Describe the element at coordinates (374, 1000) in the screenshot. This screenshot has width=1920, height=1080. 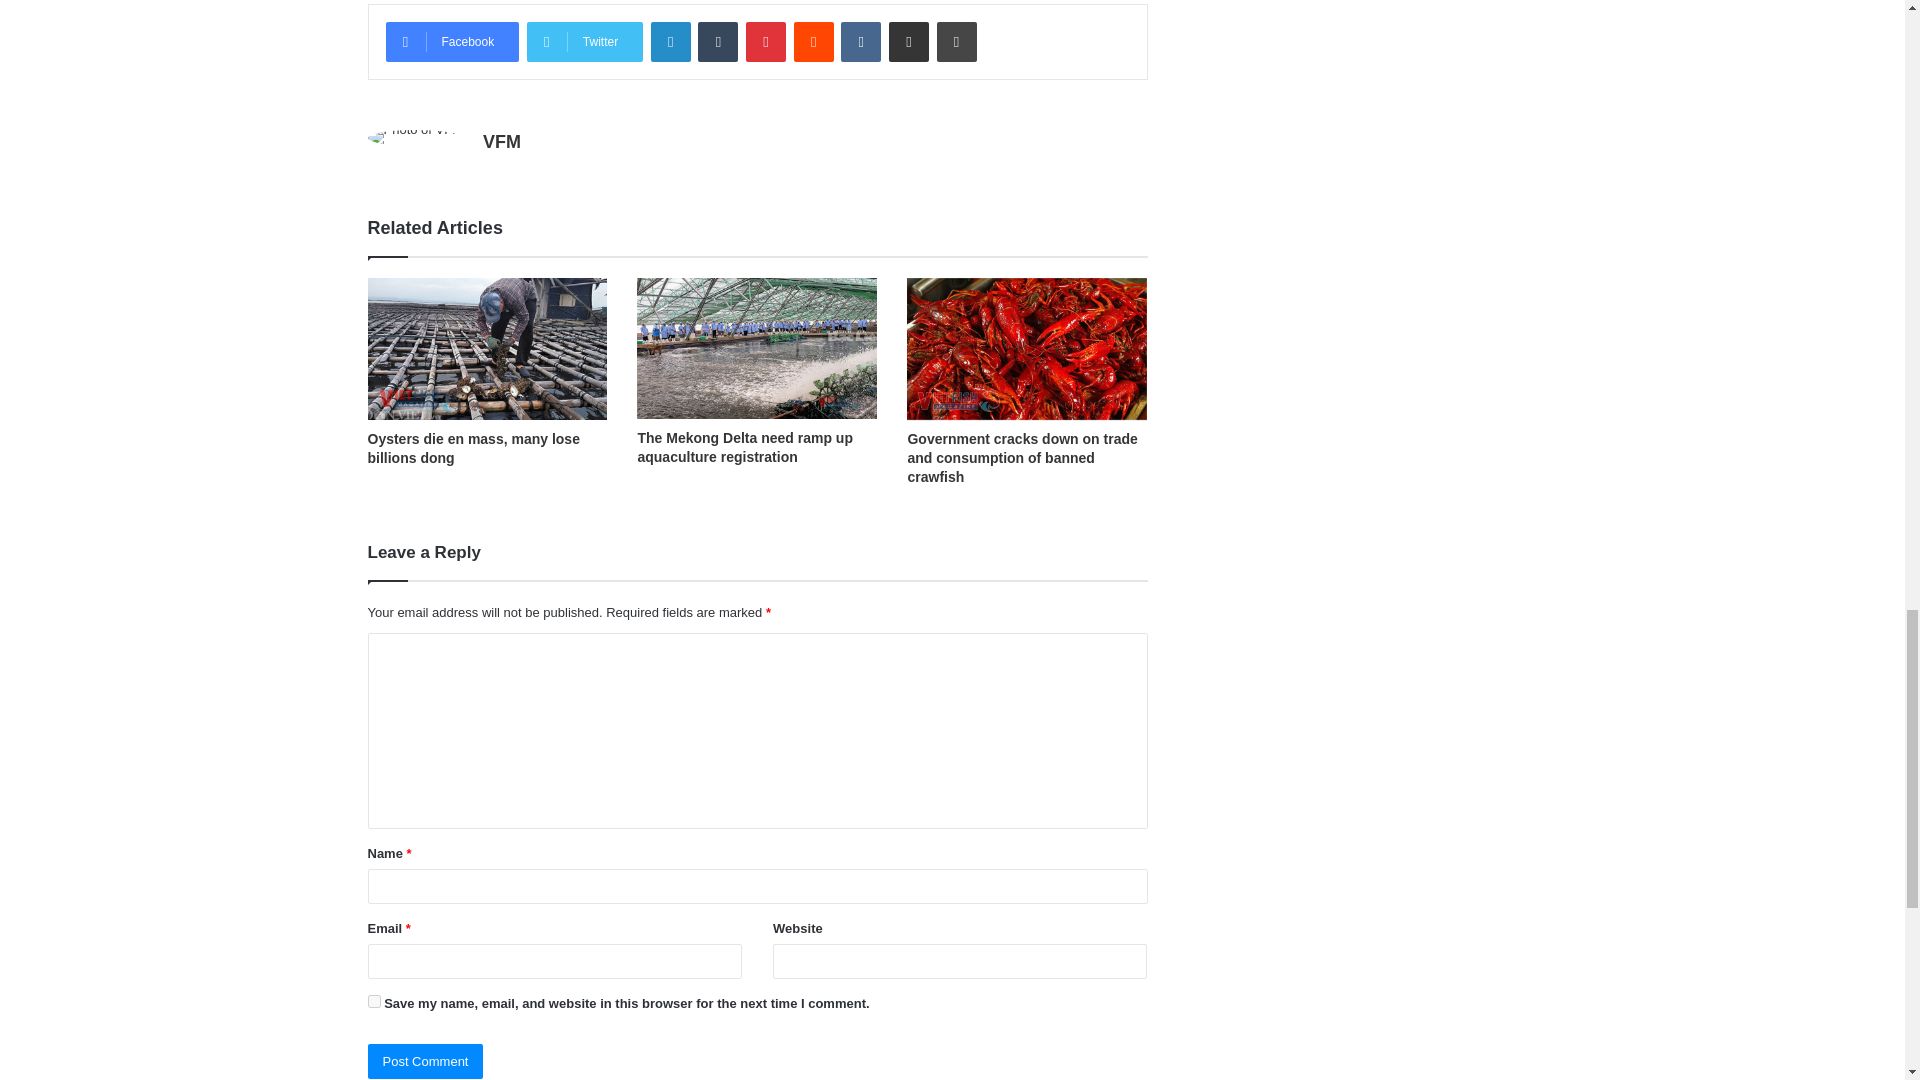
I see `yes` at that location.